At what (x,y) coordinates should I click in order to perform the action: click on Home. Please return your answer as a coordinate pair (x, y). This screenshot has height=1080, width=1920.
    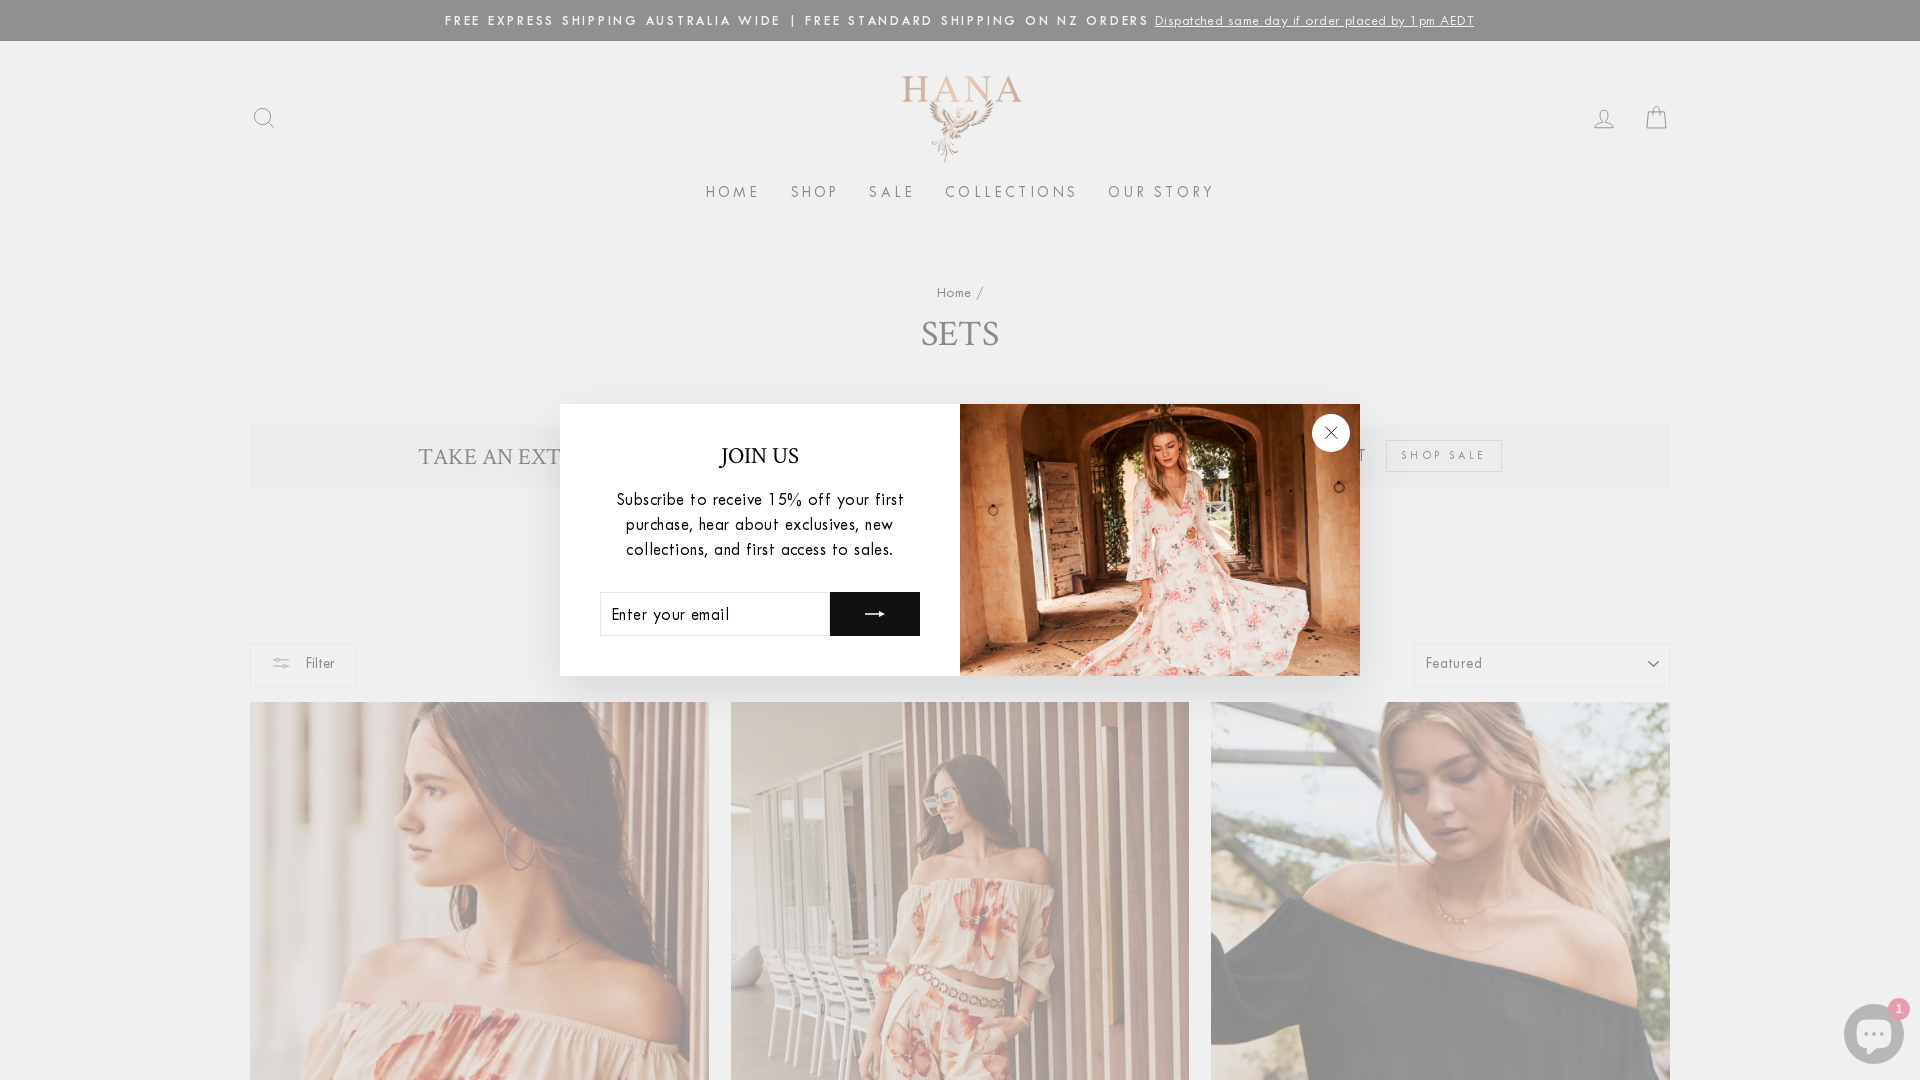
    Looking at the image, I should click on (954, 292).